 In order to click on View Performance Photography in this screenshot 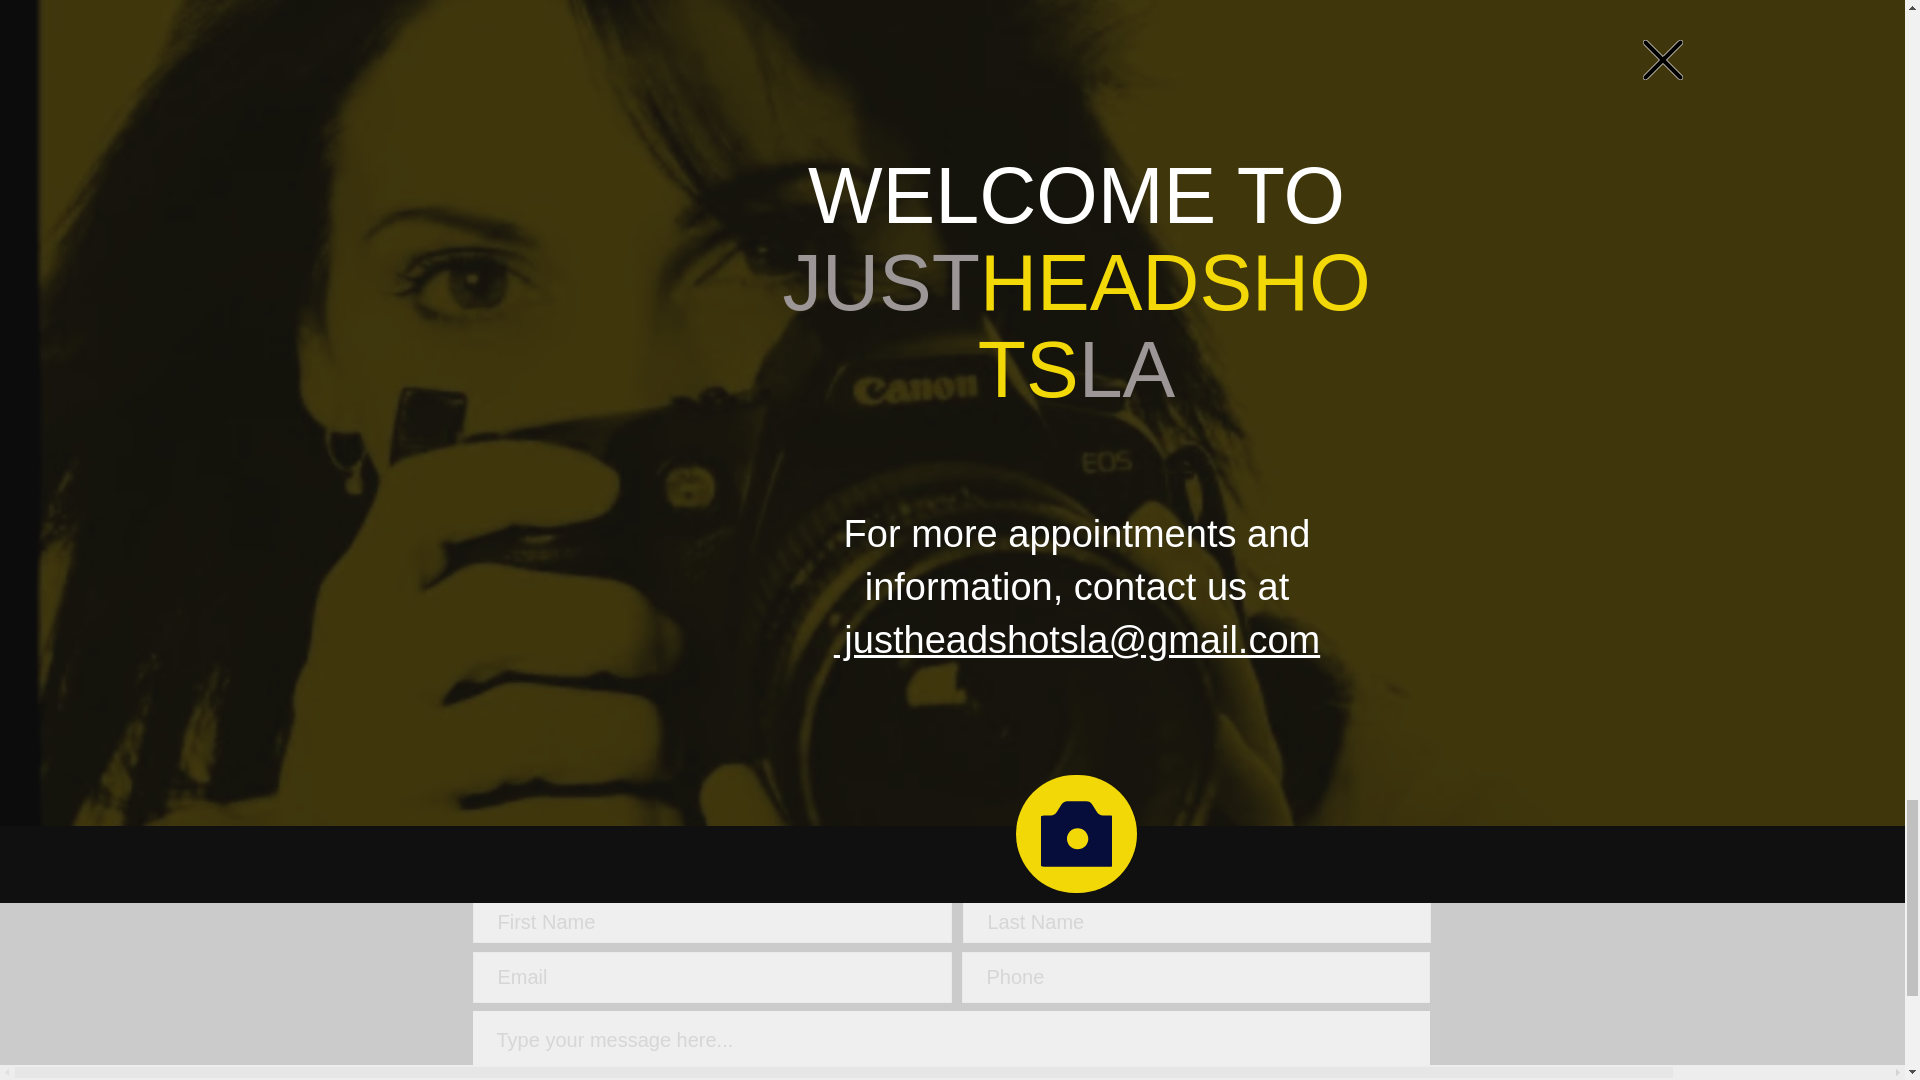, I will do `click(1034, 578)`.